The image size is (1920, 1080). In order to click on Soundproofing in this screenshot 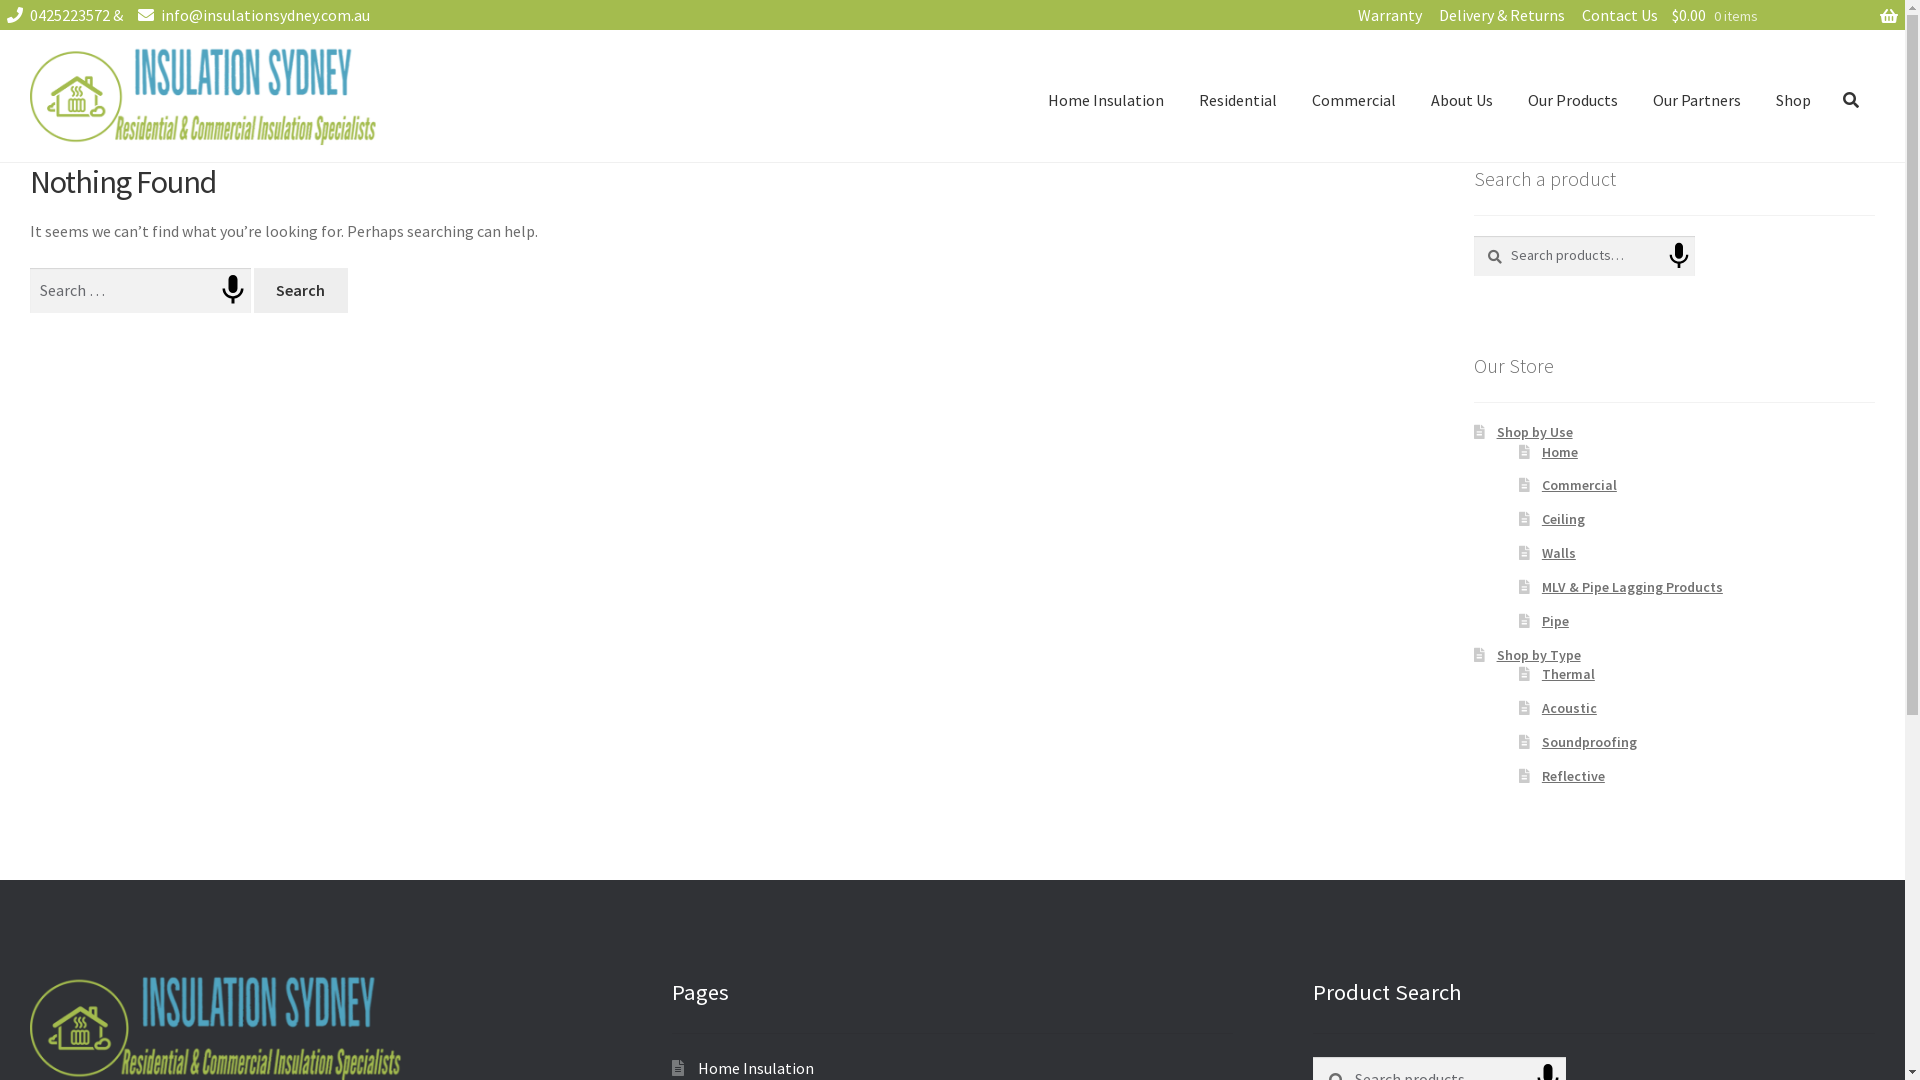, I will do `click(1590, 742)`.